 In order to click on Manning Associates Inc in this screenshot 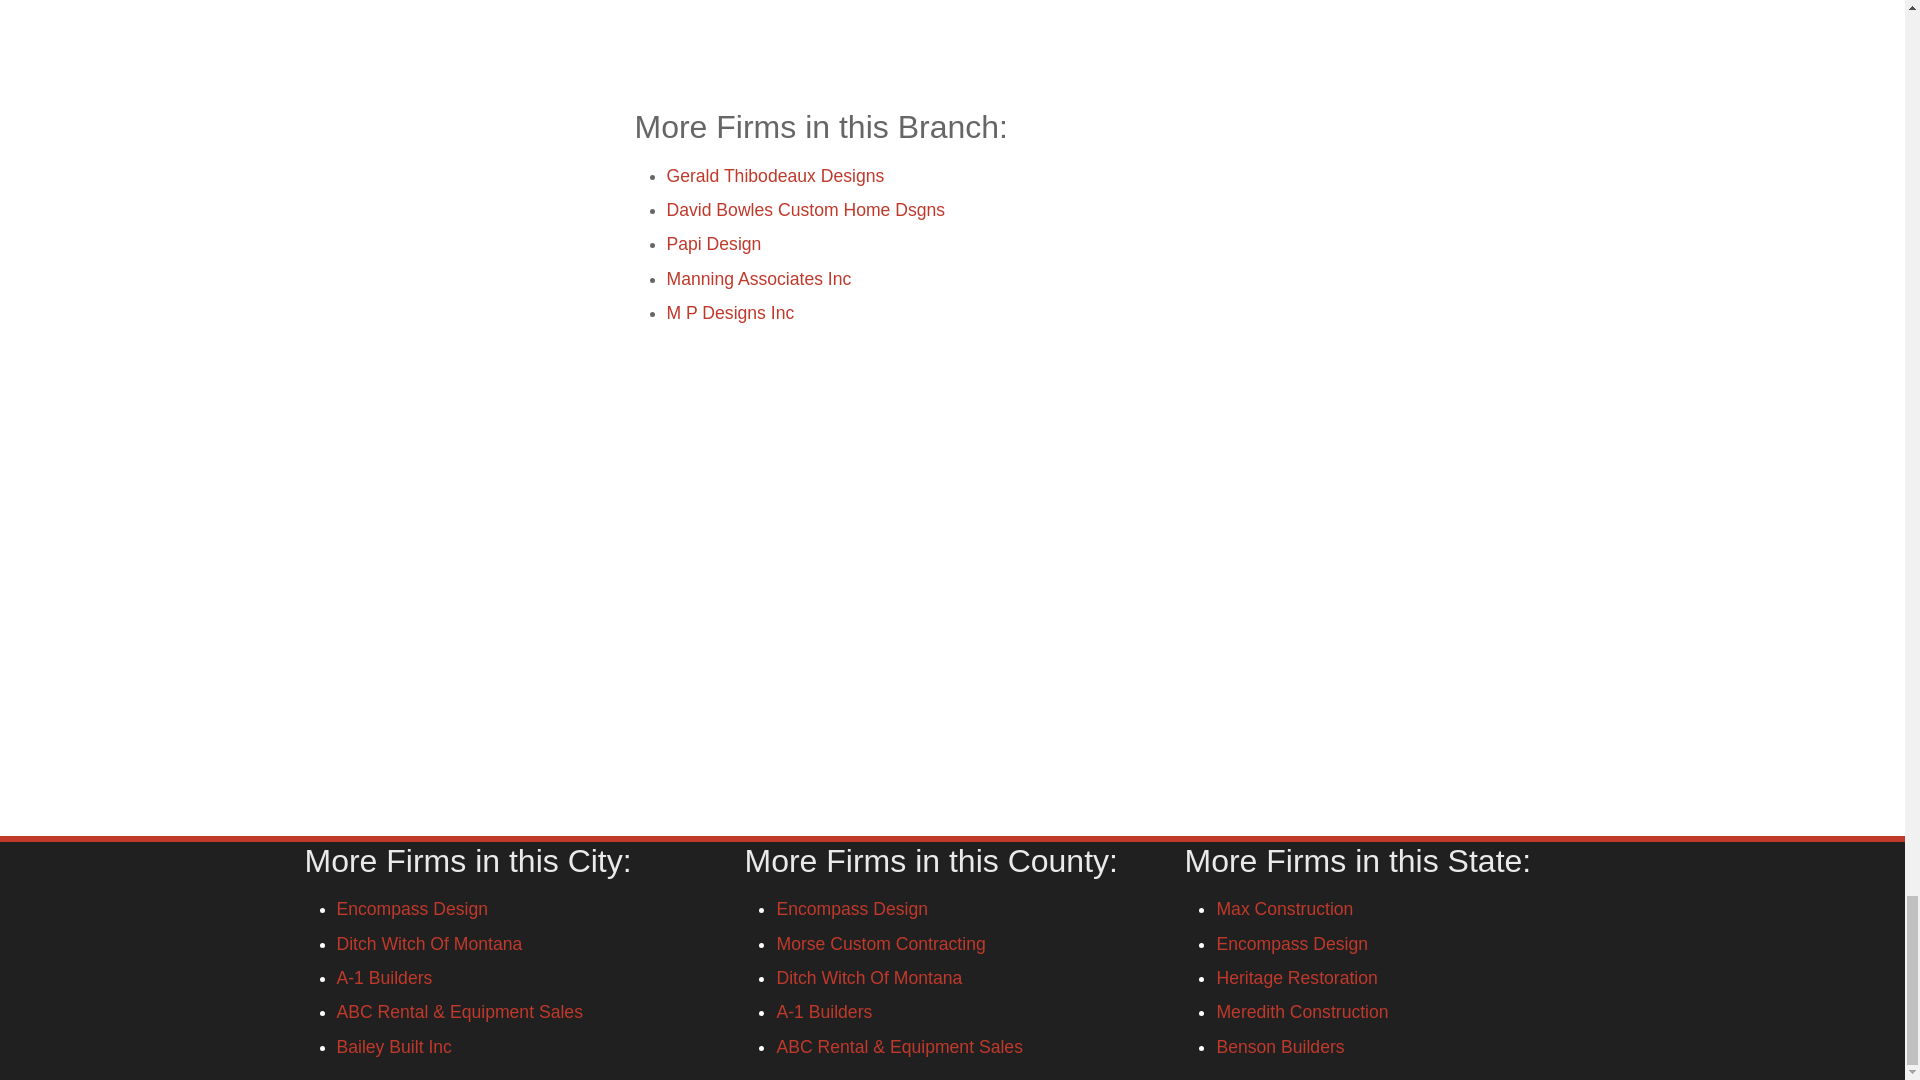, I will do `click(758, 278)`.